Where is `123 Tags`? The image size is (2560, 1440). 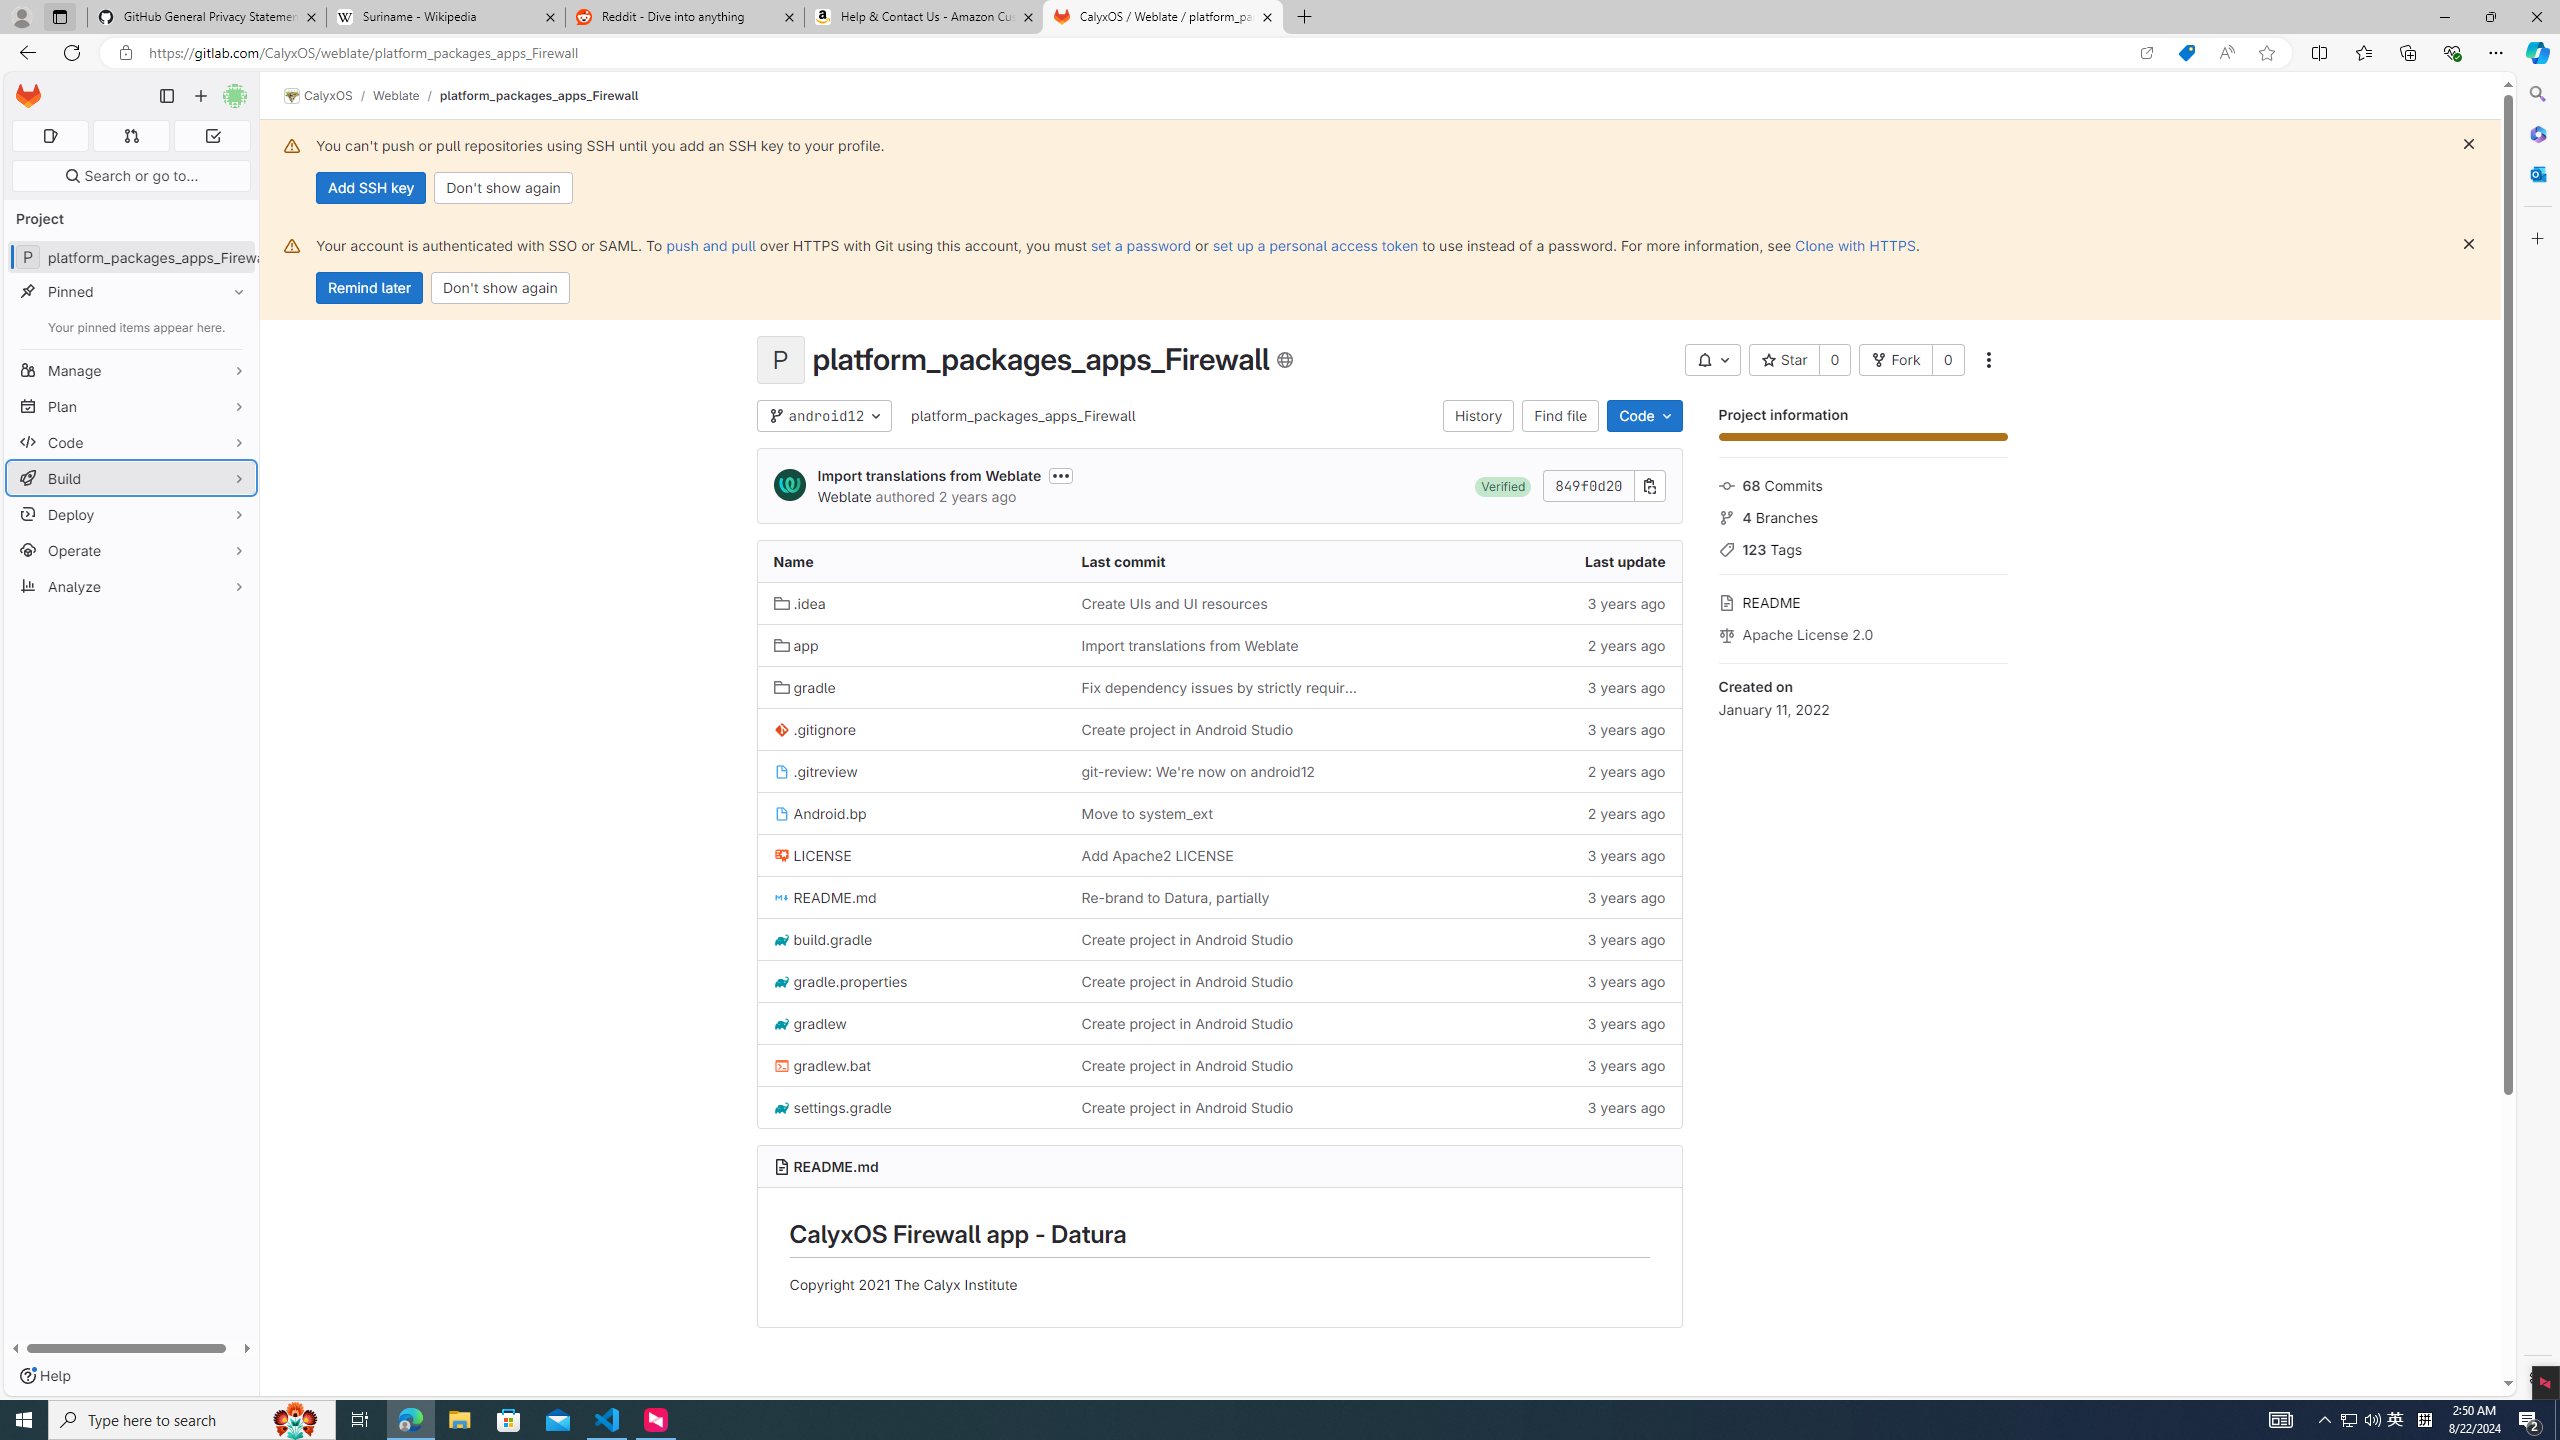
123 Tags is located at coordinates (1862, 548).